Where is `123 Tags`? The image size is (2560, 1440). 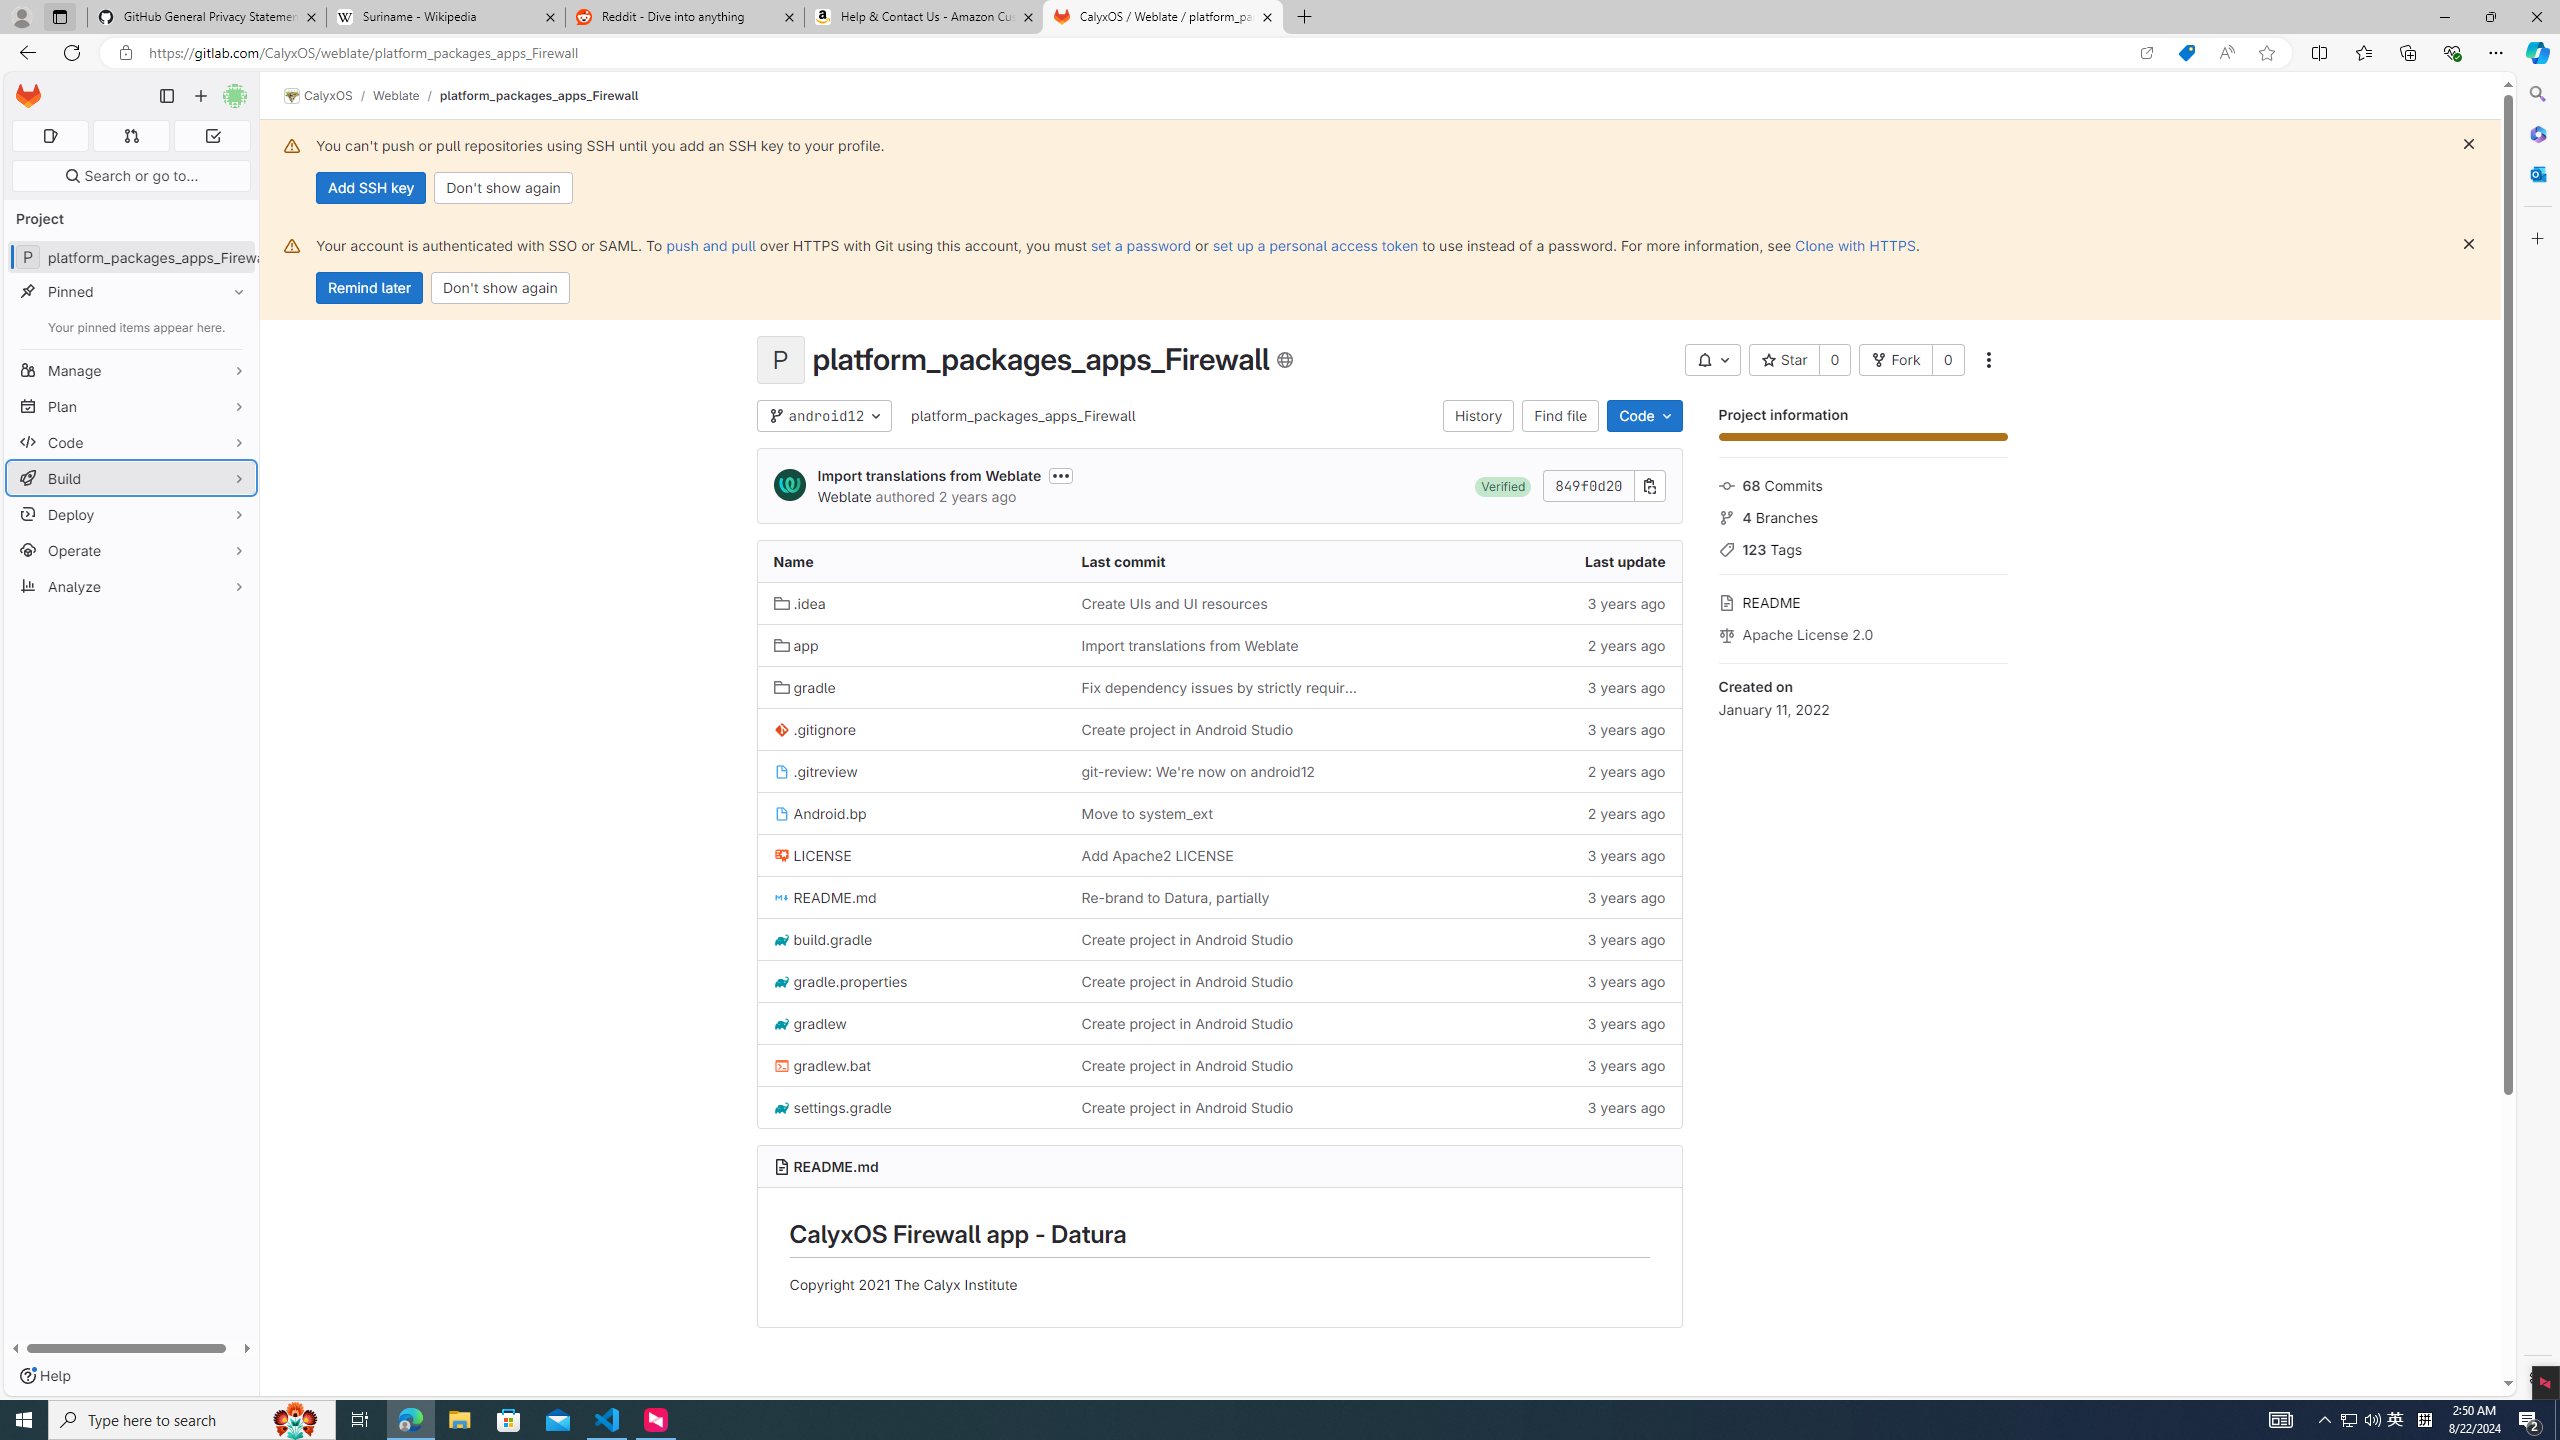
123 Tags is located at coordinates (1862, 548).